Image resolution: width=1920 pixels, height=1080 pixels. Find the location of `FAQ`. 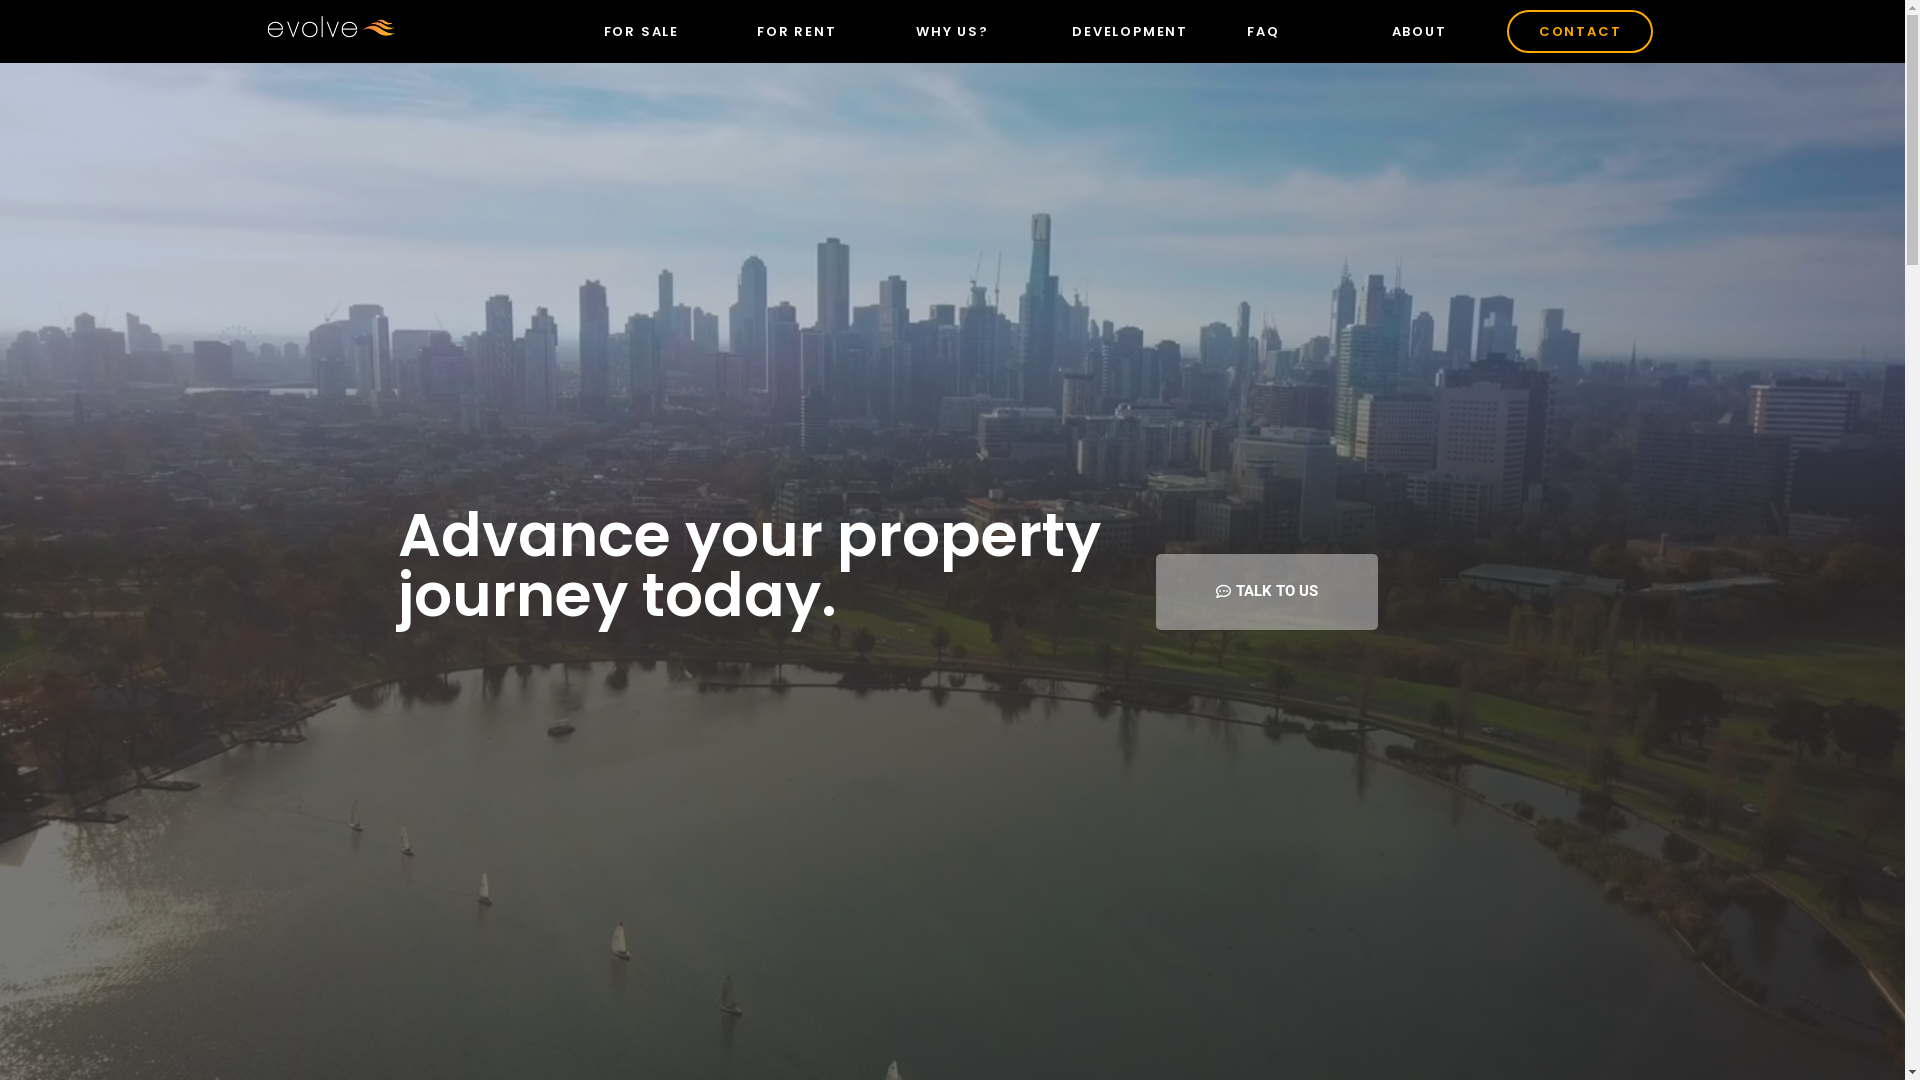

FAQ is located at coordinates (1263, 32).